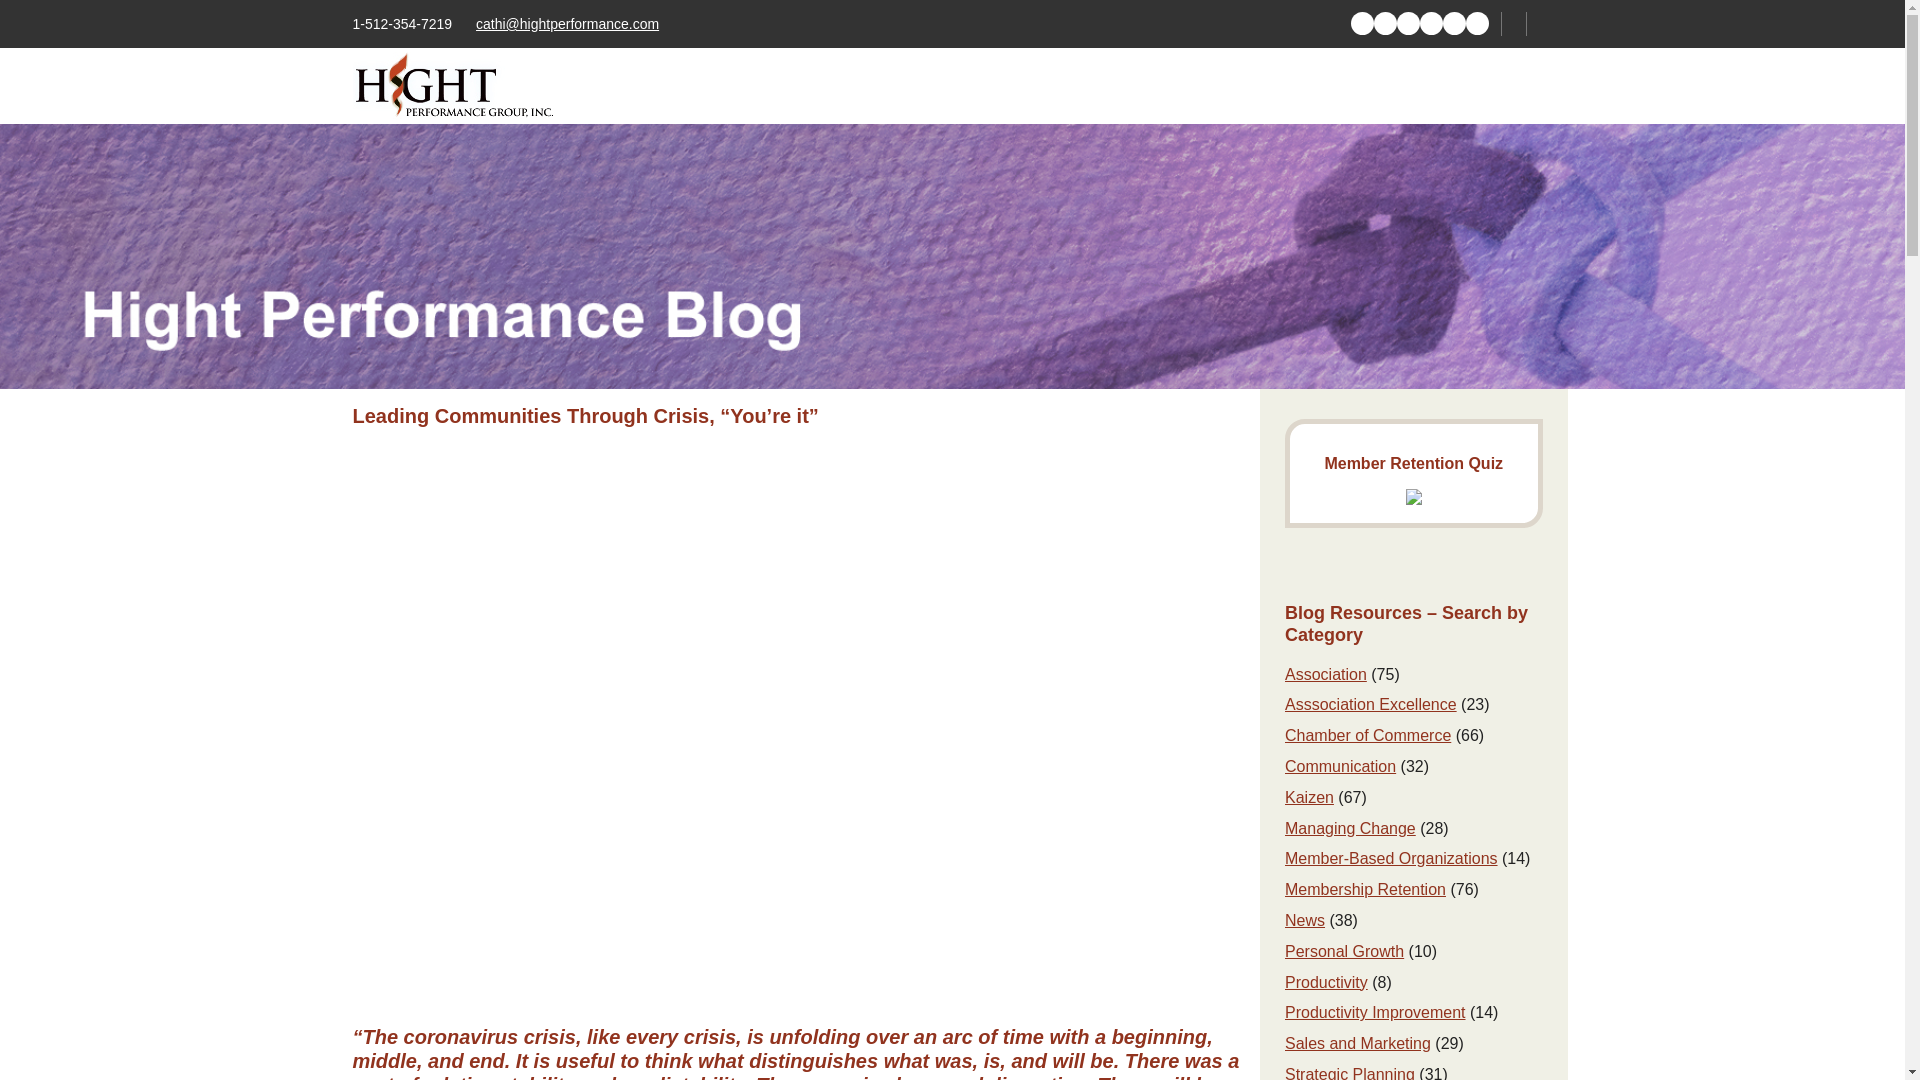 The width and height of the screenshot is (1920, 1080). What do you see at coordinates (1368, 735) in the screenshot?
I see `Chamber of Commerce` at bounding box center [1368, 735].